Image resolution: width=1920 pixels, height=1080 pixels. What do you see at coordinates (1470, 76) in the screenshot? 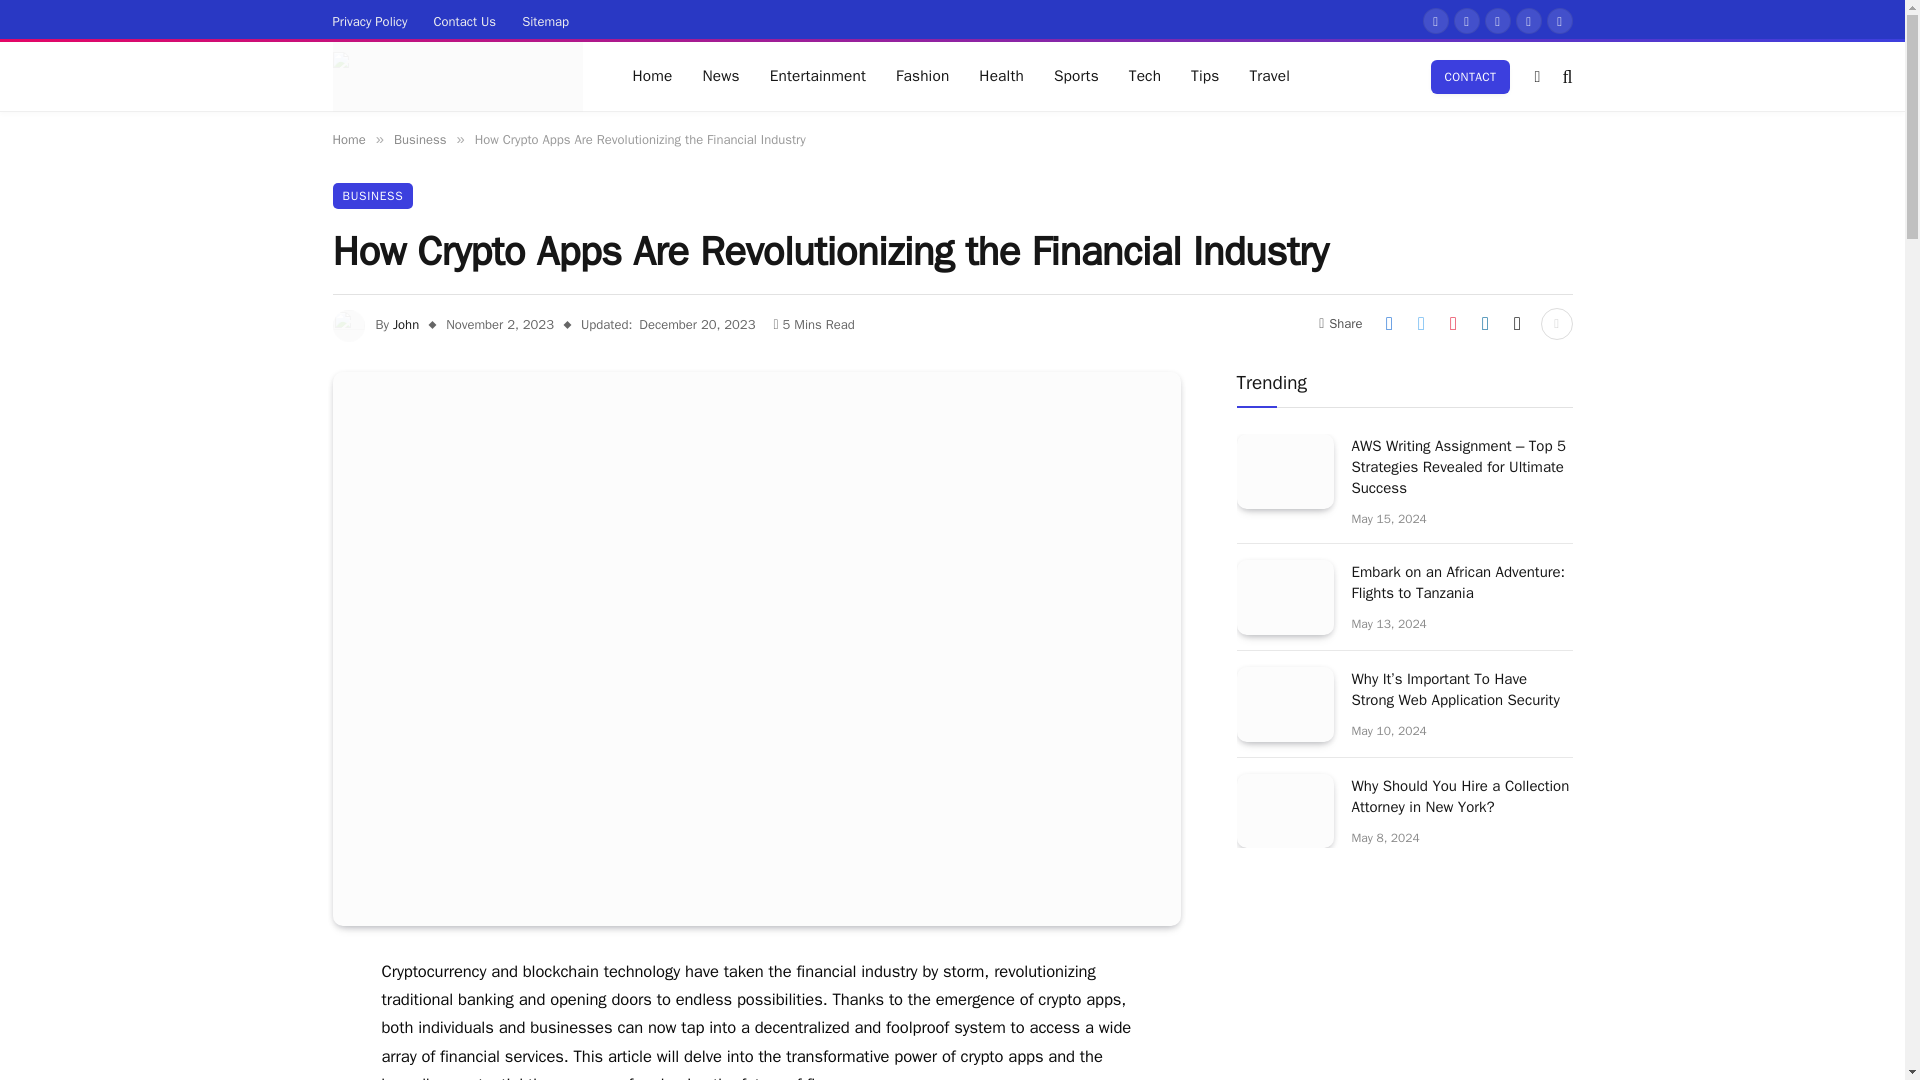
I see `CONTACT` at bounding box center [1470, 76].